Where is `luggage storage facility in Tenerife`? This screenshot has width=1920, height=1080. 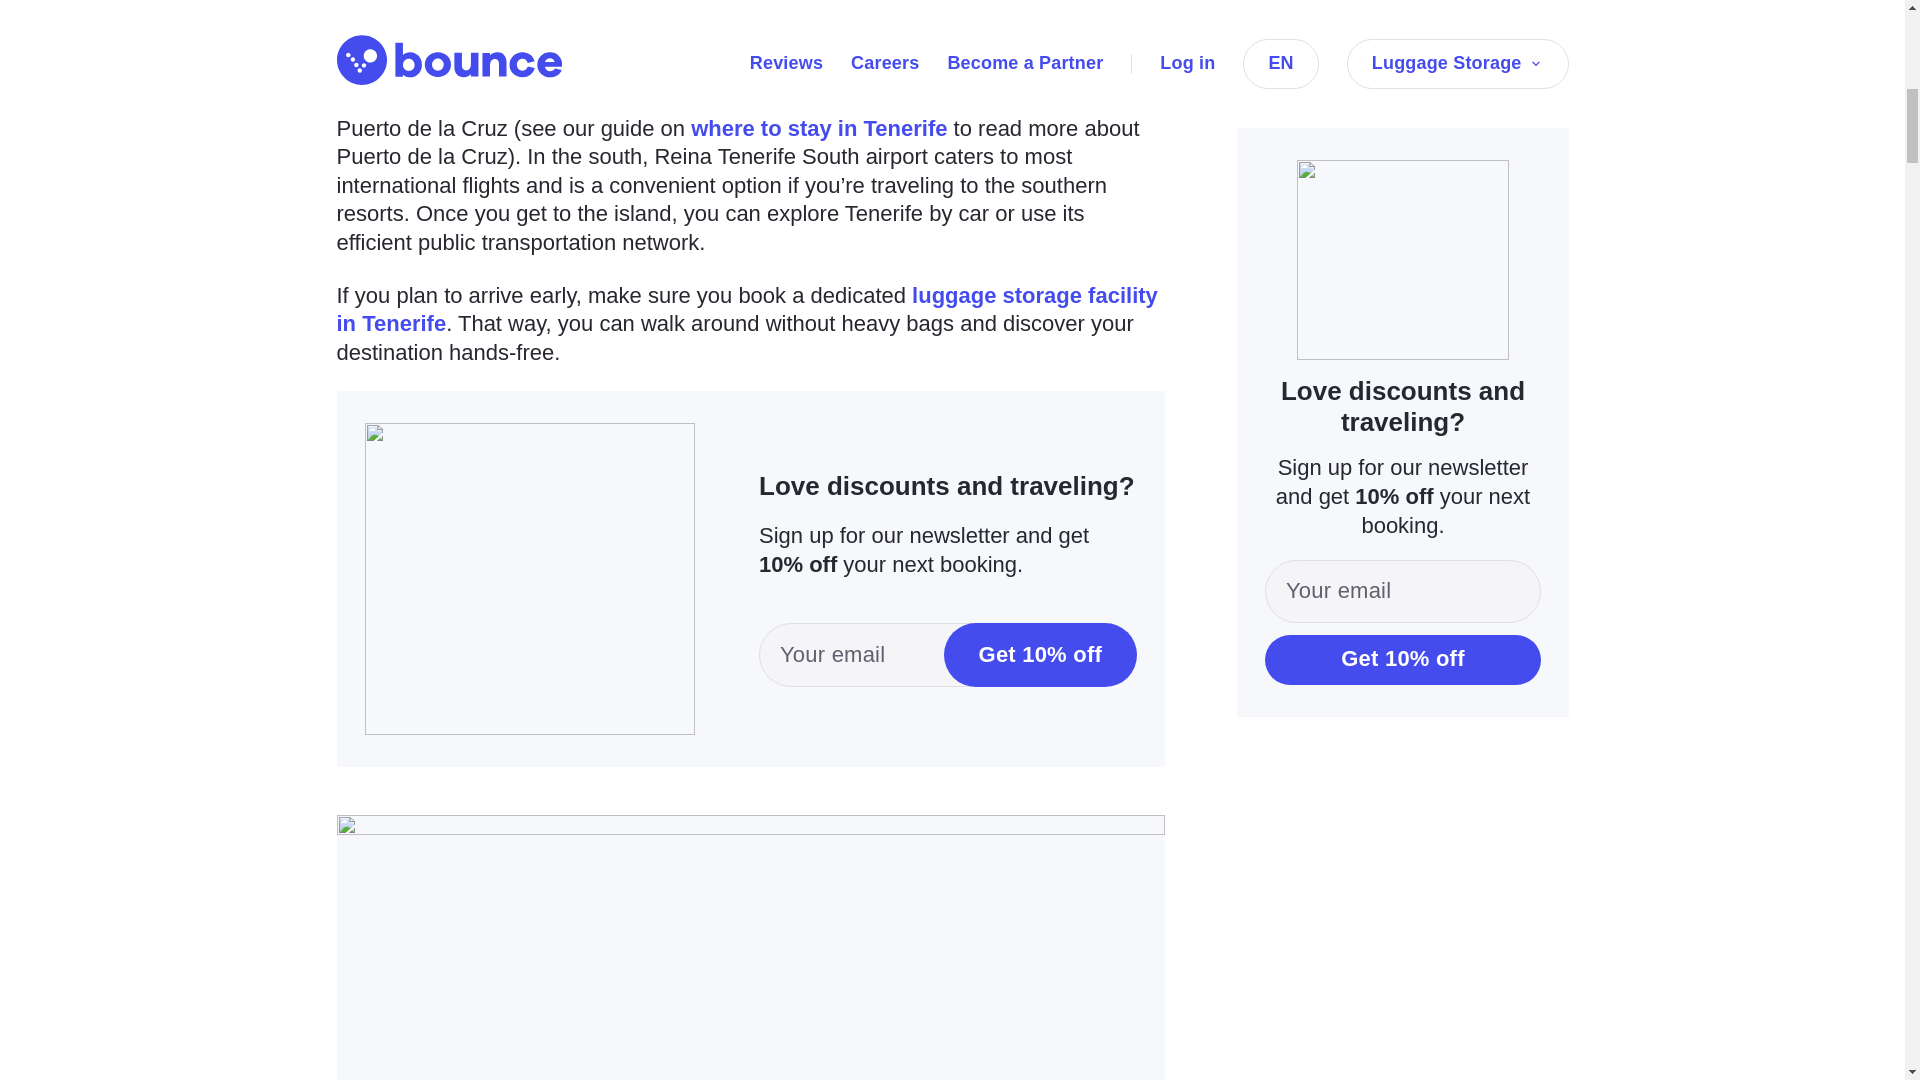
luggage storage facility in Tenerife is located at coordinates (746, 309).